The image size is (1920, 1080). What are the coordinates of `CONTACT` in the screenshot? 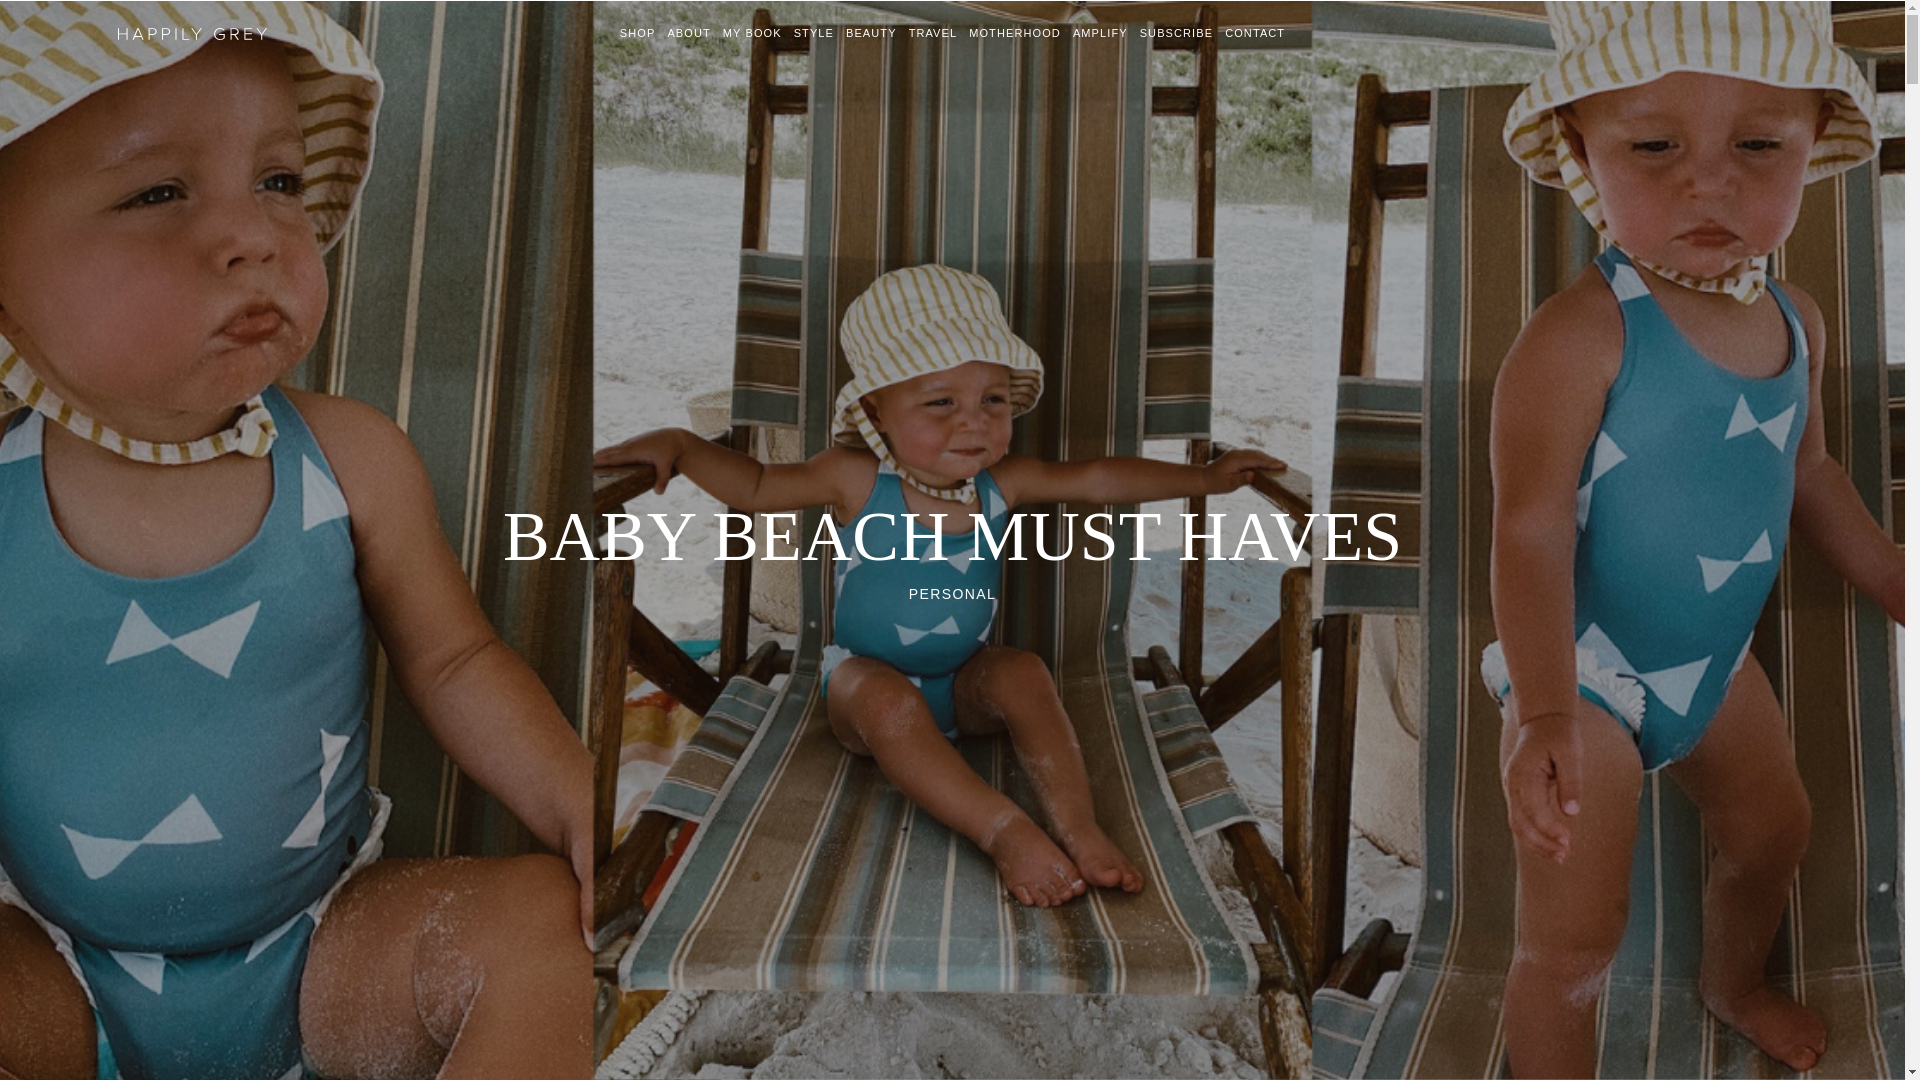 It's located at (1254, 32).